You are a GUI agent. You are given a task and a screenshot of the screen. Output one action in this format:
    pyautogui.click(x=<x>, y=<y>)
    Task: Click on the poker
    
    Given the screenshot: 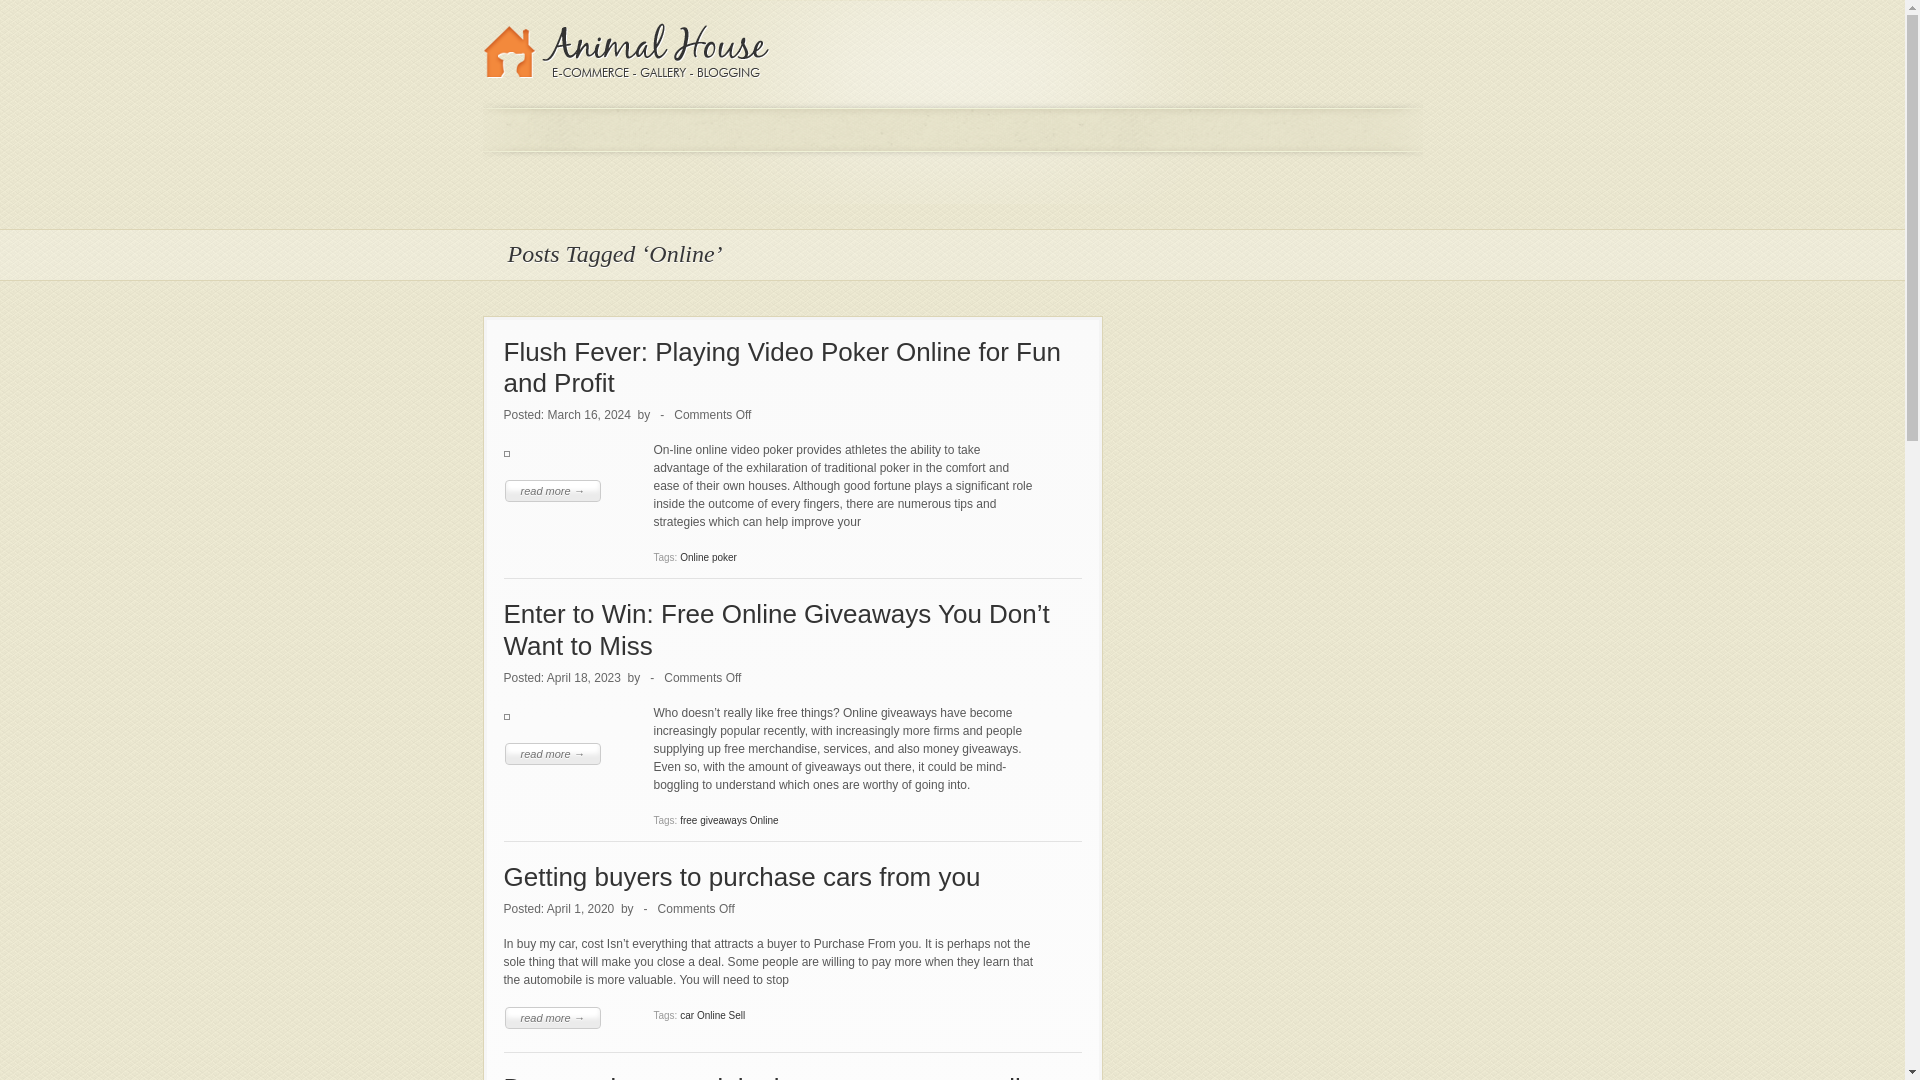 What is the action you would take?
    pyautogui.click(x=724, y=556)
    